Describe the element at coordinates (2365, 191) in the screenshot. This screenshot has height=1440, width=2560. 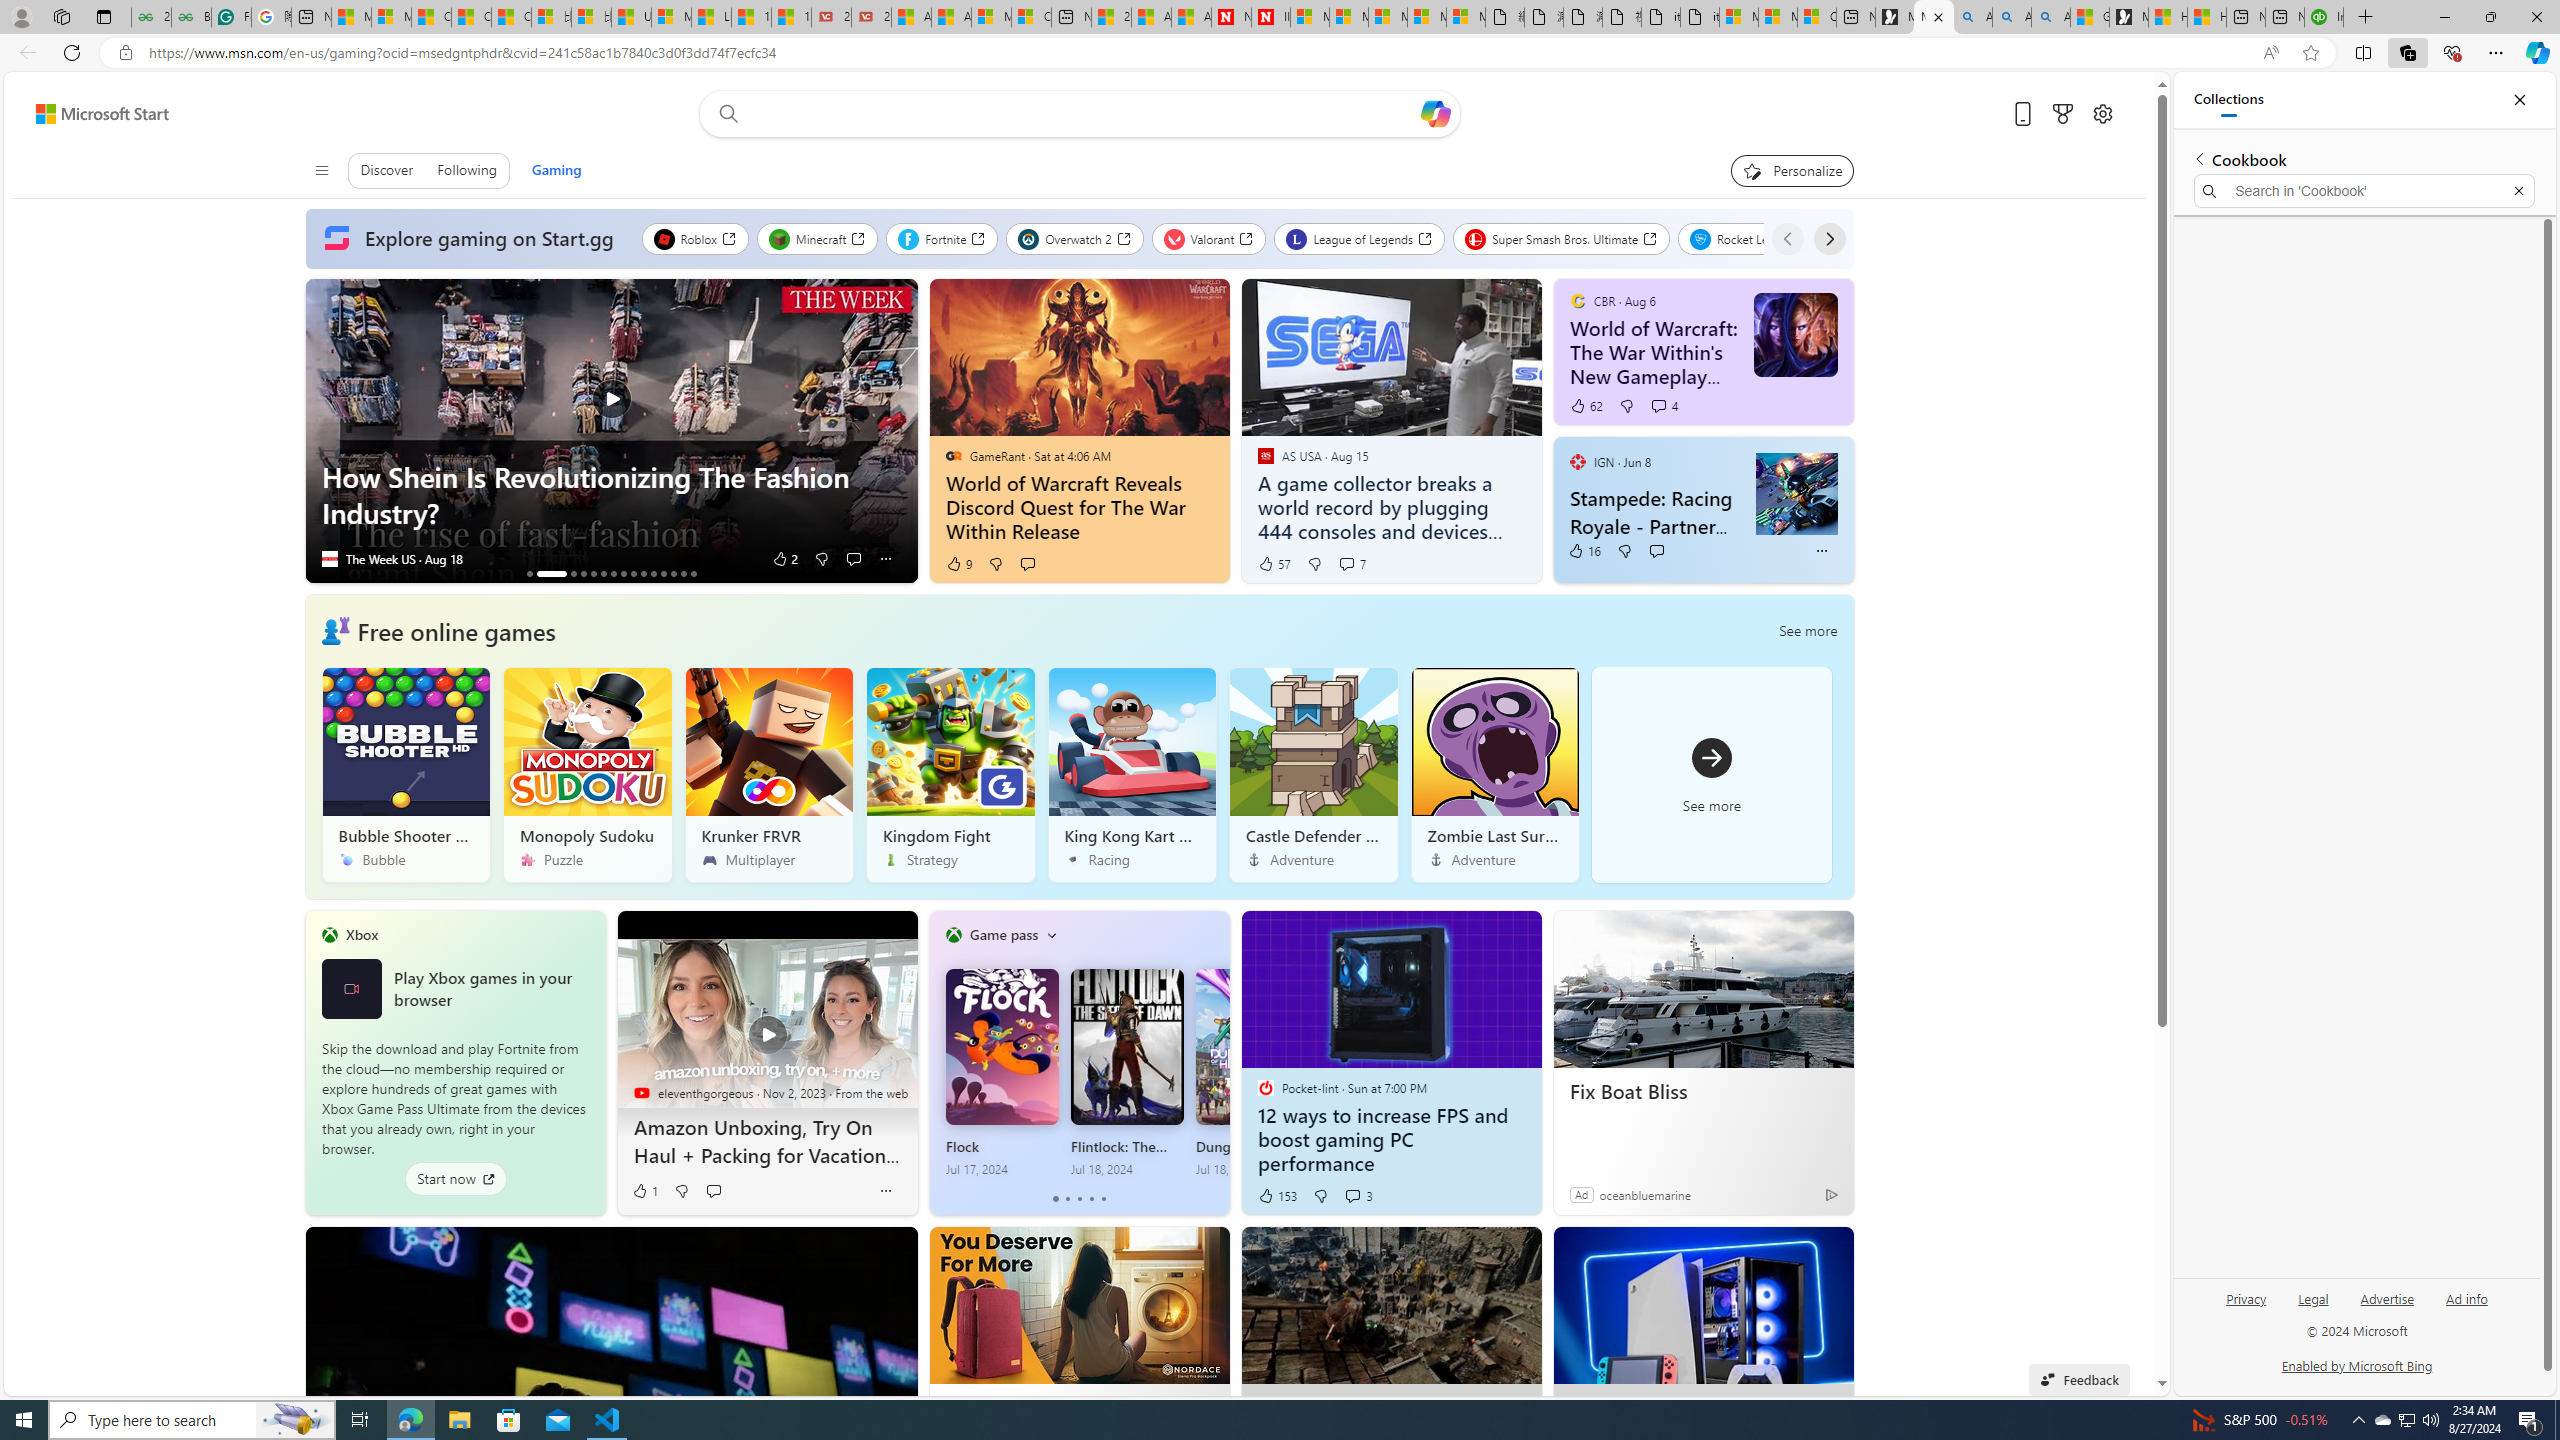
I see `Search in 'Cookbook'` at that location.